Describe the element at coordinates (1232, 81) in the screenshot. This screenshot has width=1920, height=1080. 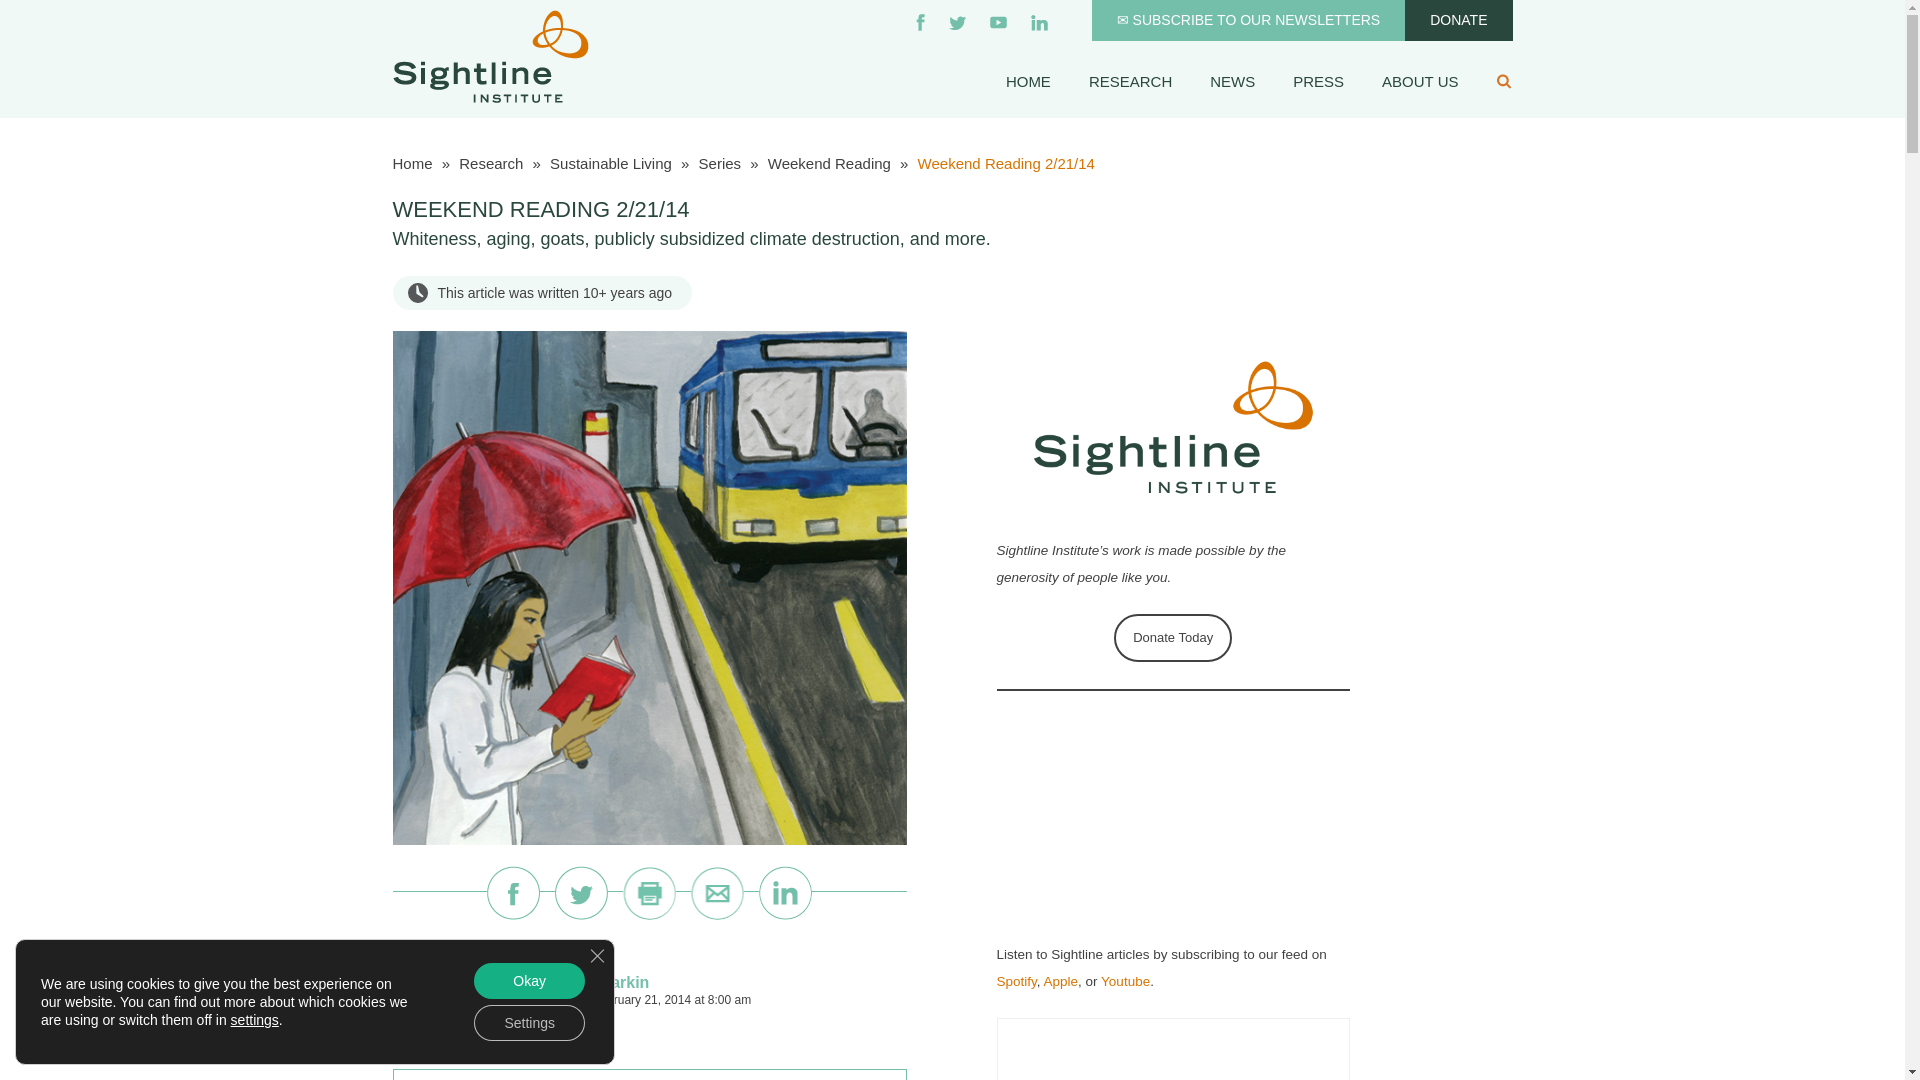
I see `NEWS` at that location.